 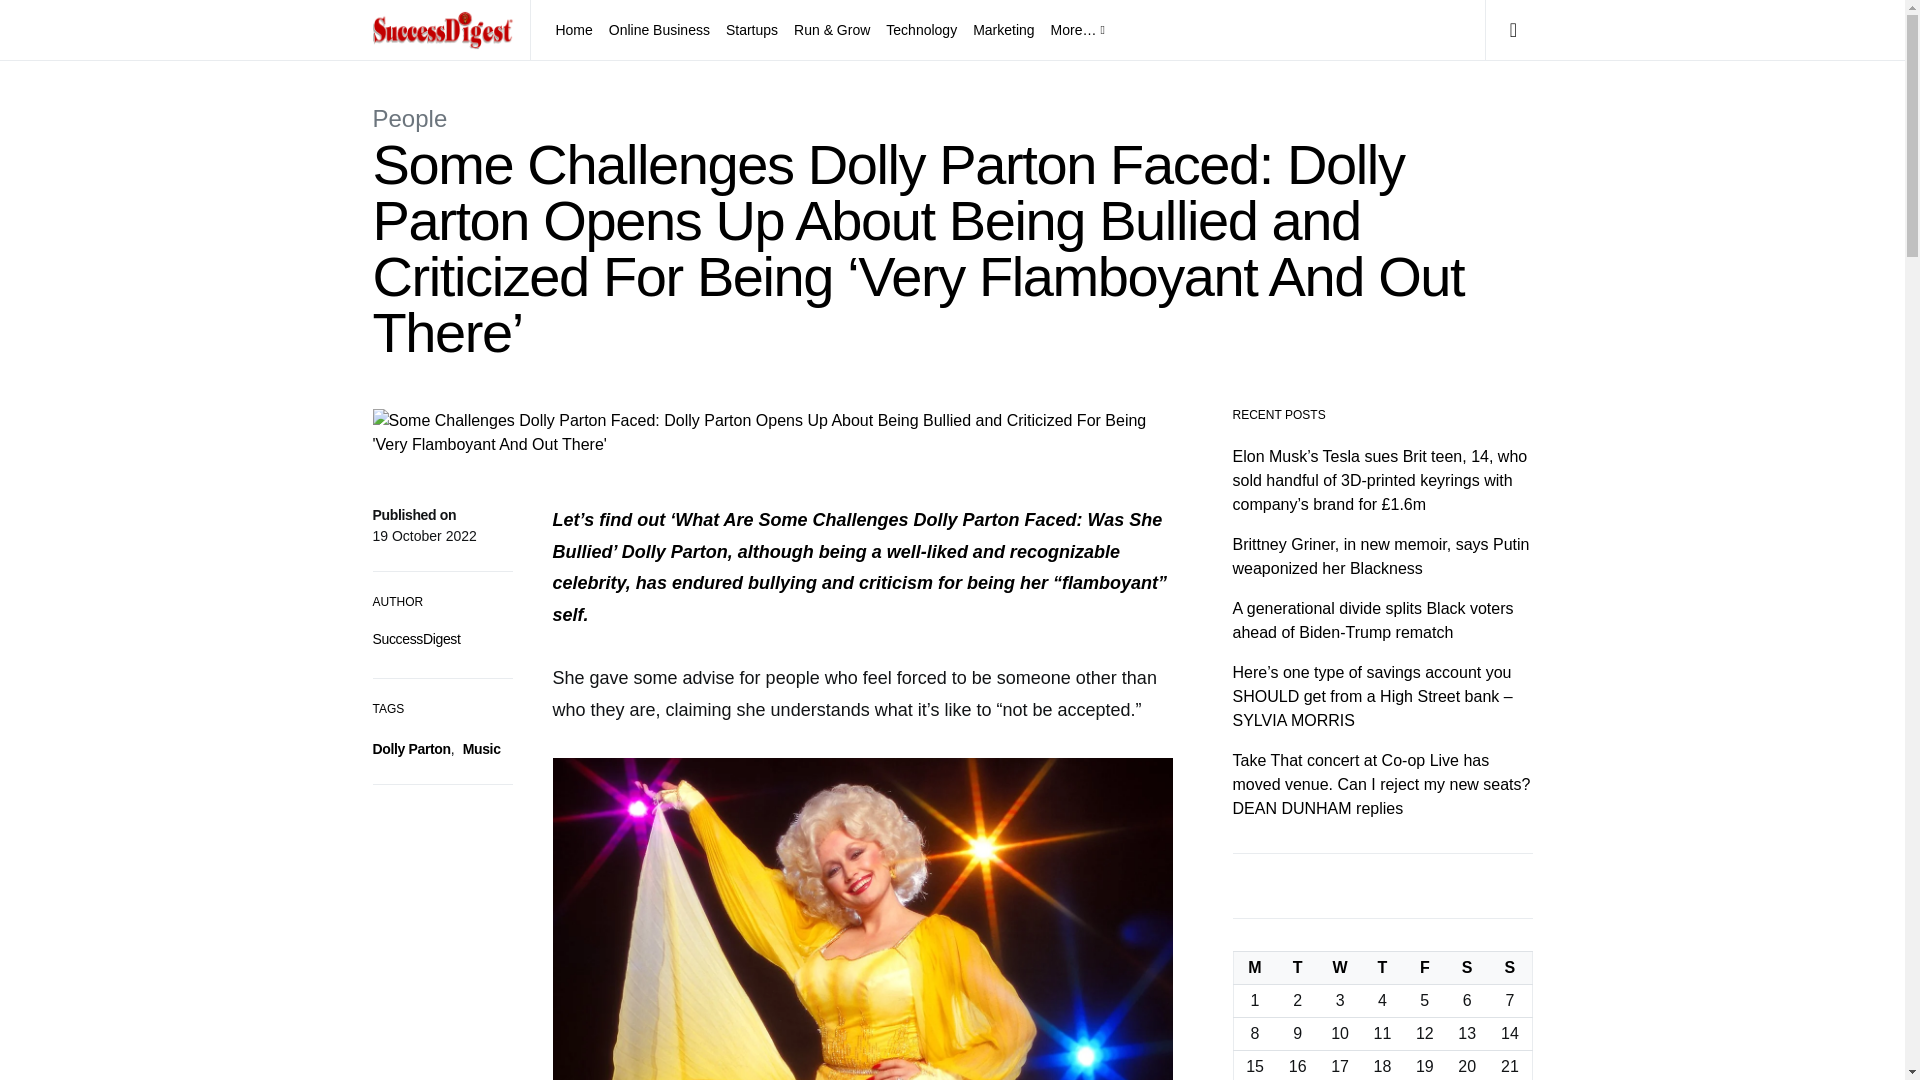 I want to click on Tuesday, so click(x=1298, y=968).